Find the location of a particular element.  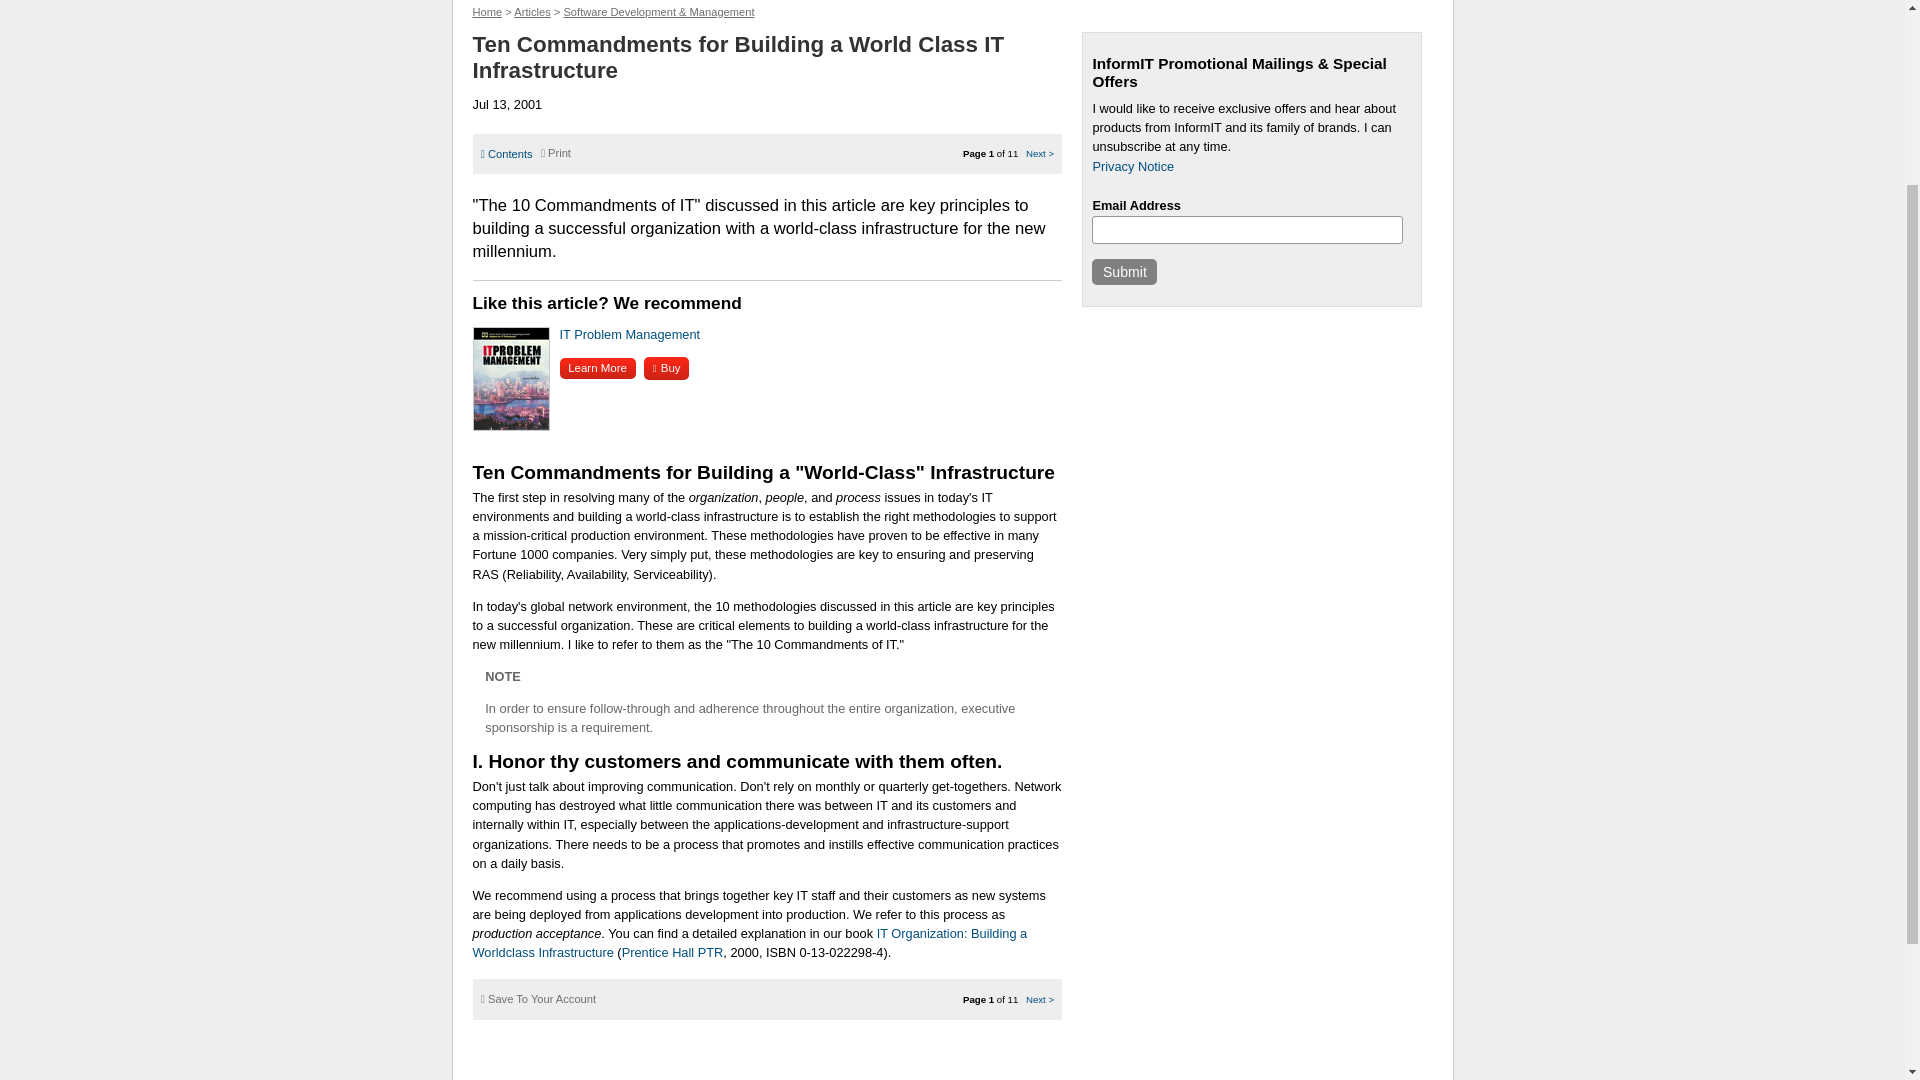

IT Organization: Building a Worldclass Infrastructure is located at coordinates (750, 942).